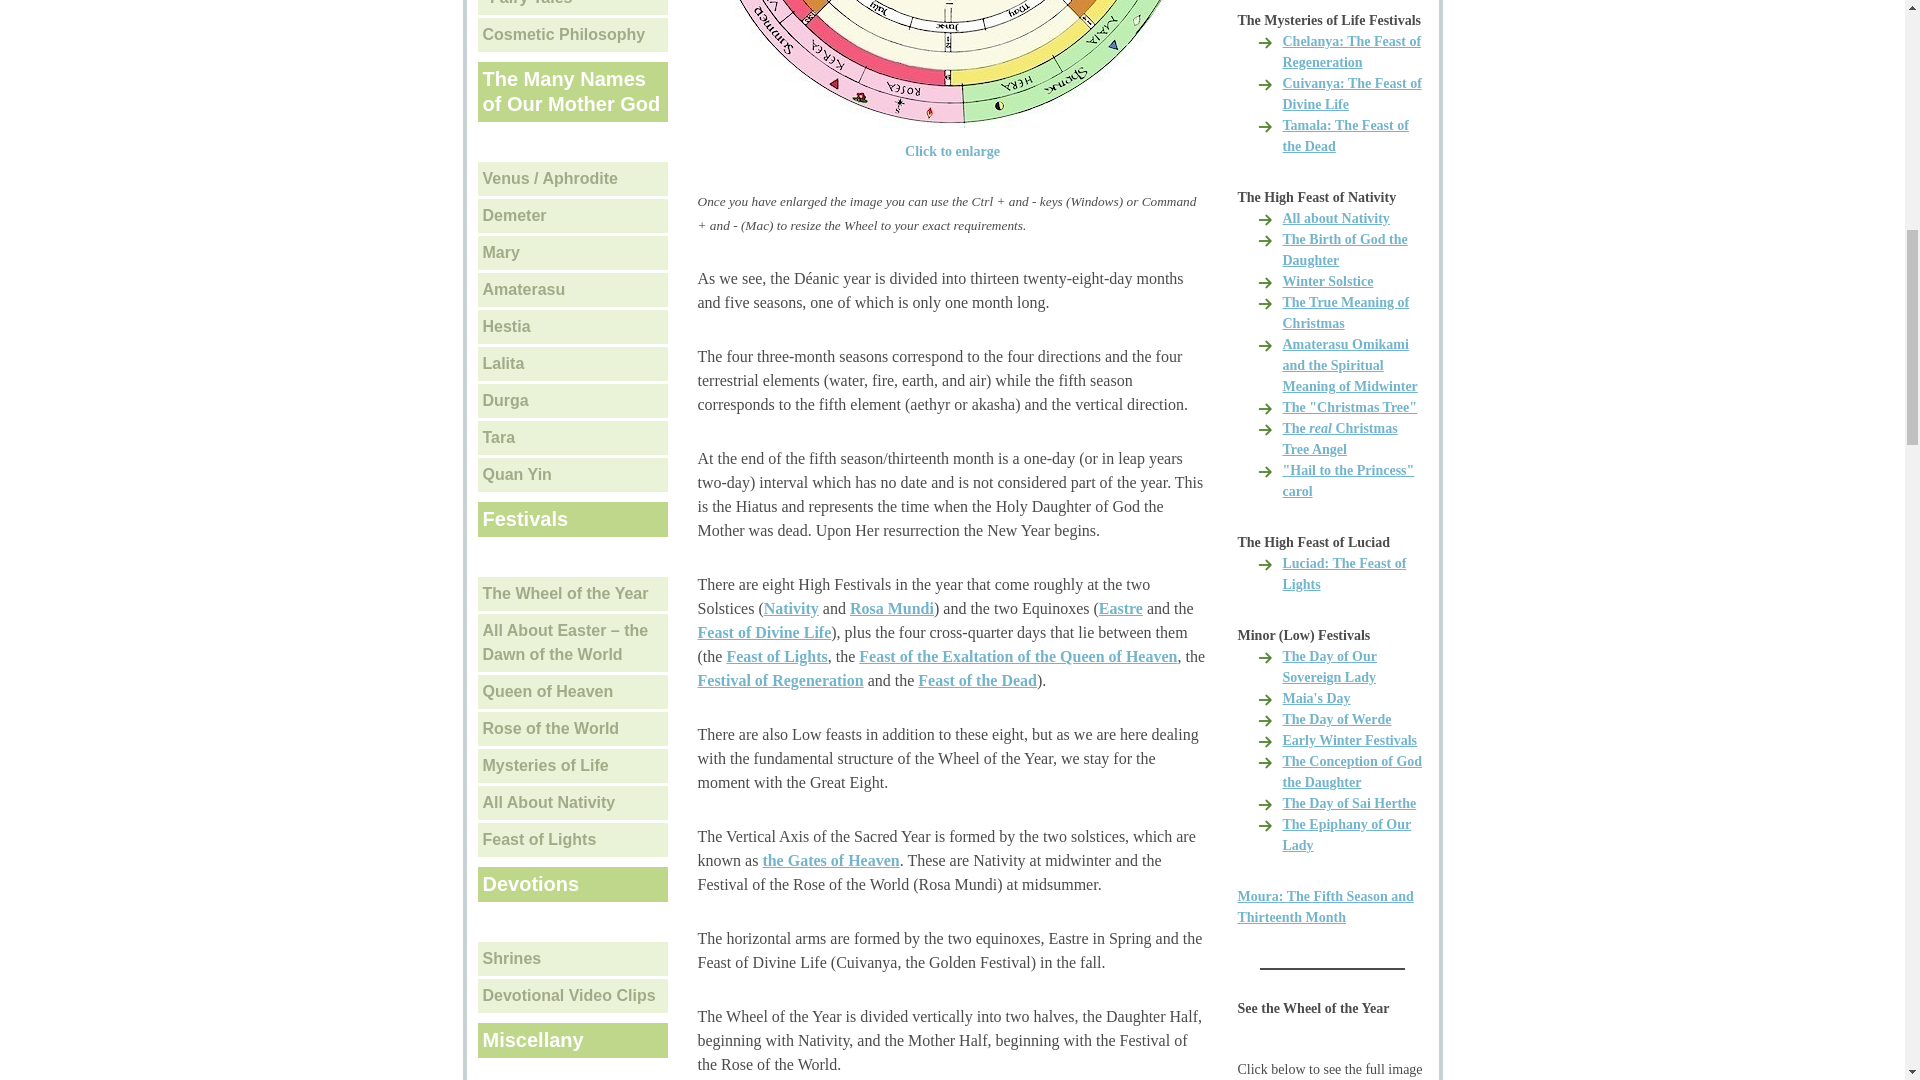  What do you see at coordinates (952, 138) in the screenshot?
I see `Click to enlarge` at bounding box center [952, 138].